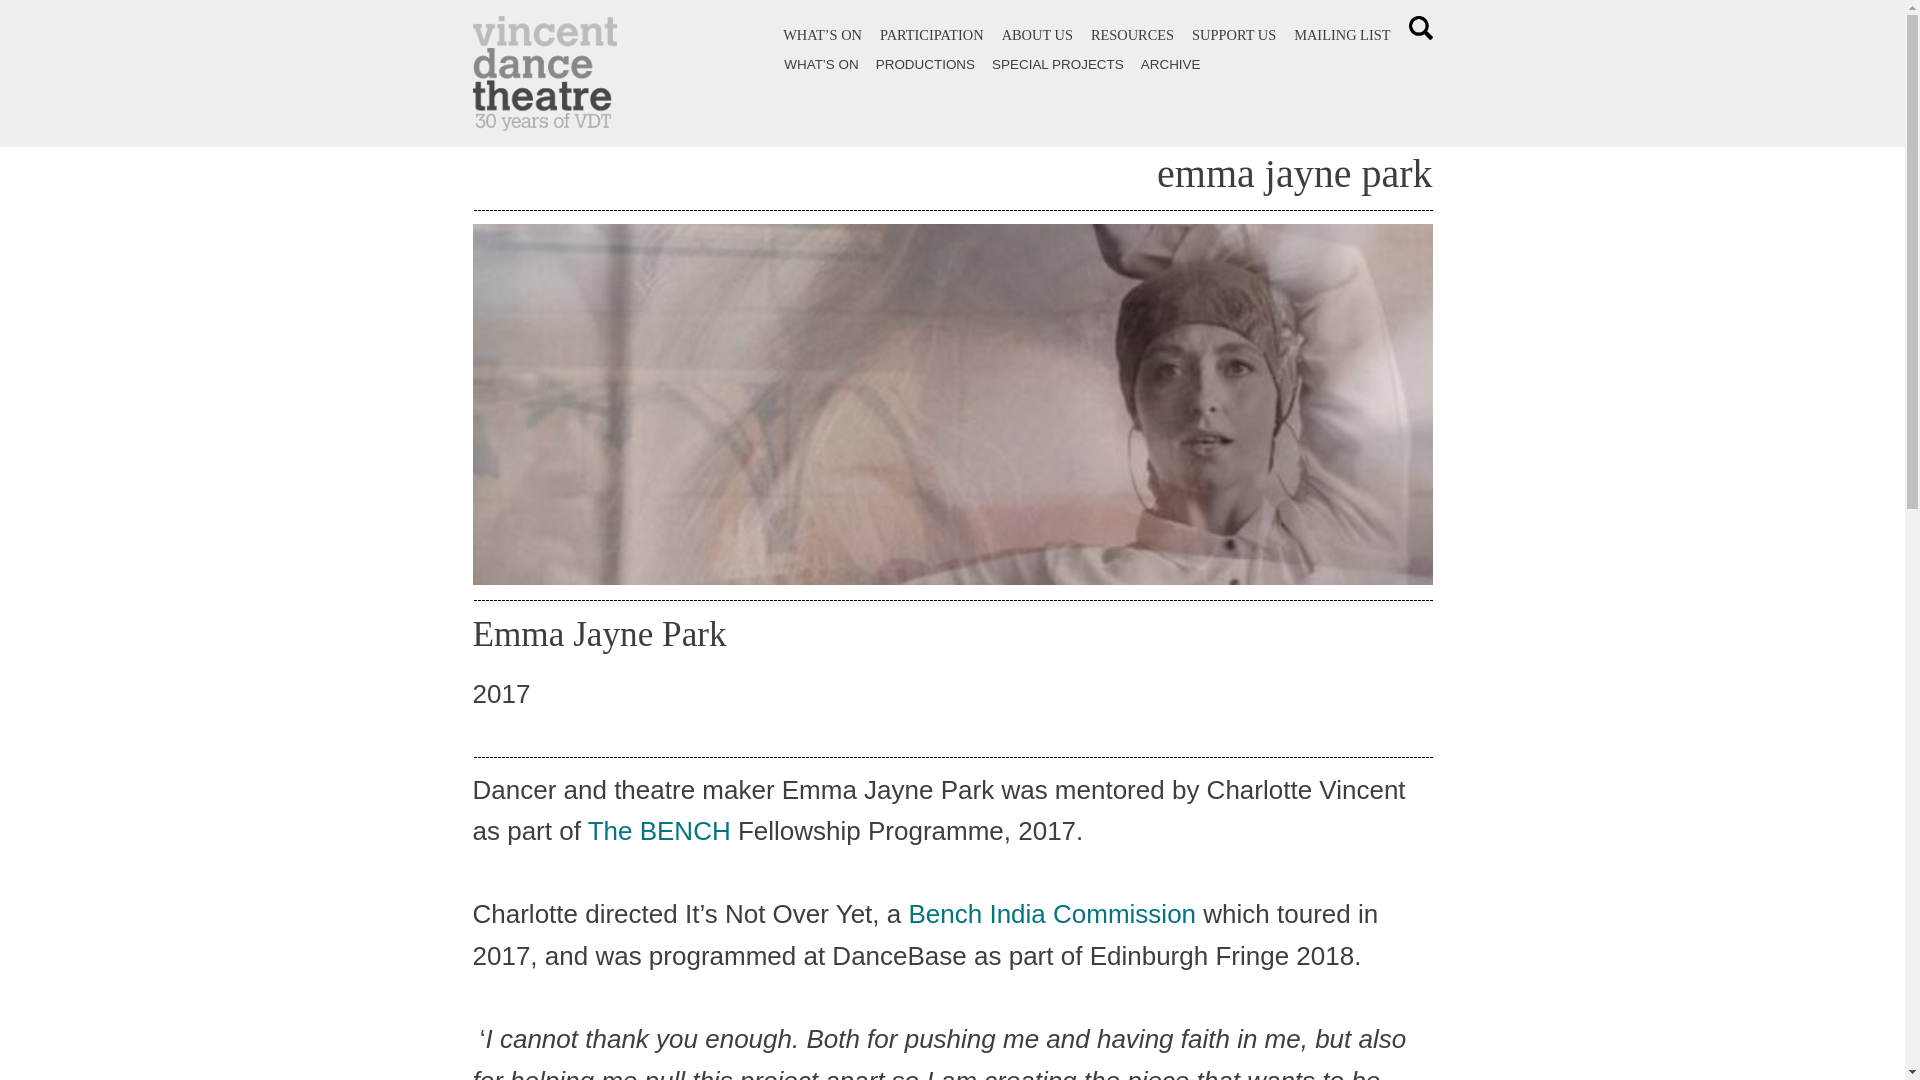  I want to click on MAILING LIST, so click(1342, 35).